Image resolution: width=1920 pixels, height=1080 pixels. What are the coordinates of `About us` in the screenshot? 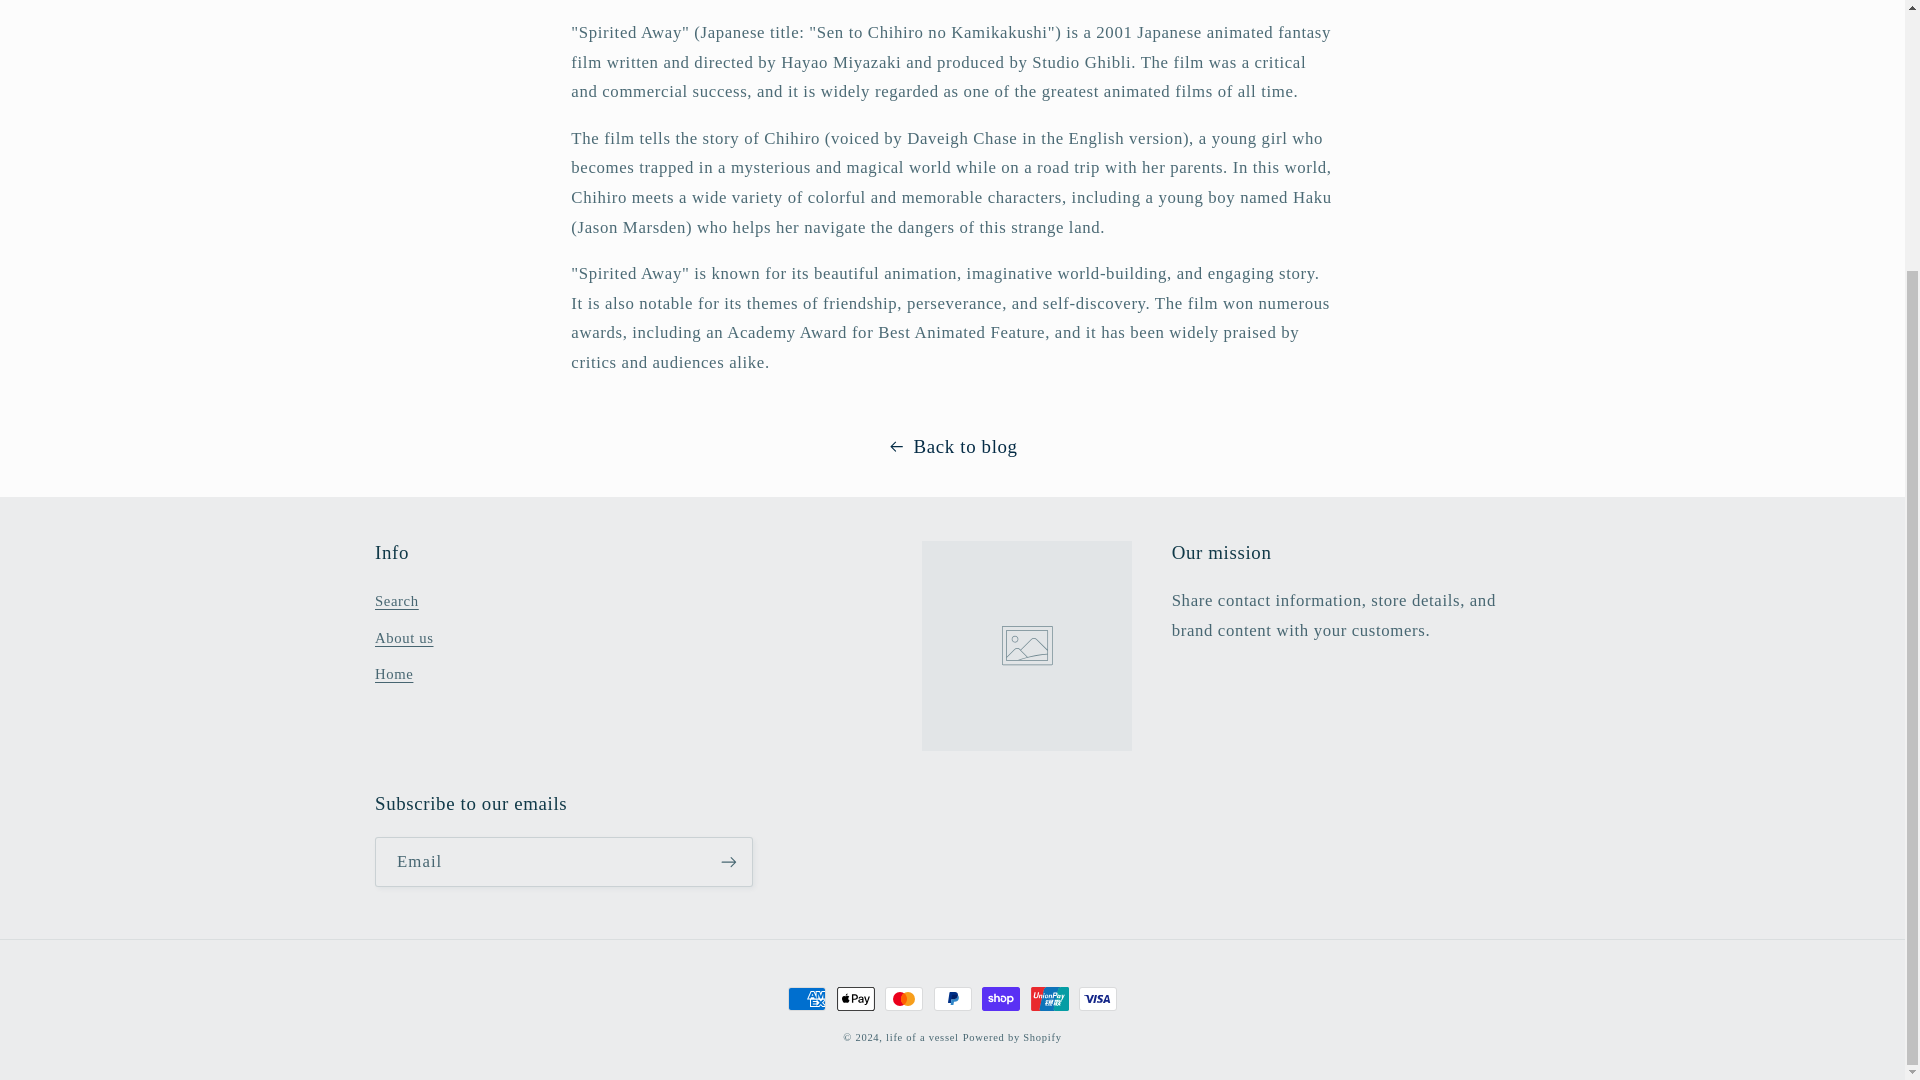 It's located at (404, 637).